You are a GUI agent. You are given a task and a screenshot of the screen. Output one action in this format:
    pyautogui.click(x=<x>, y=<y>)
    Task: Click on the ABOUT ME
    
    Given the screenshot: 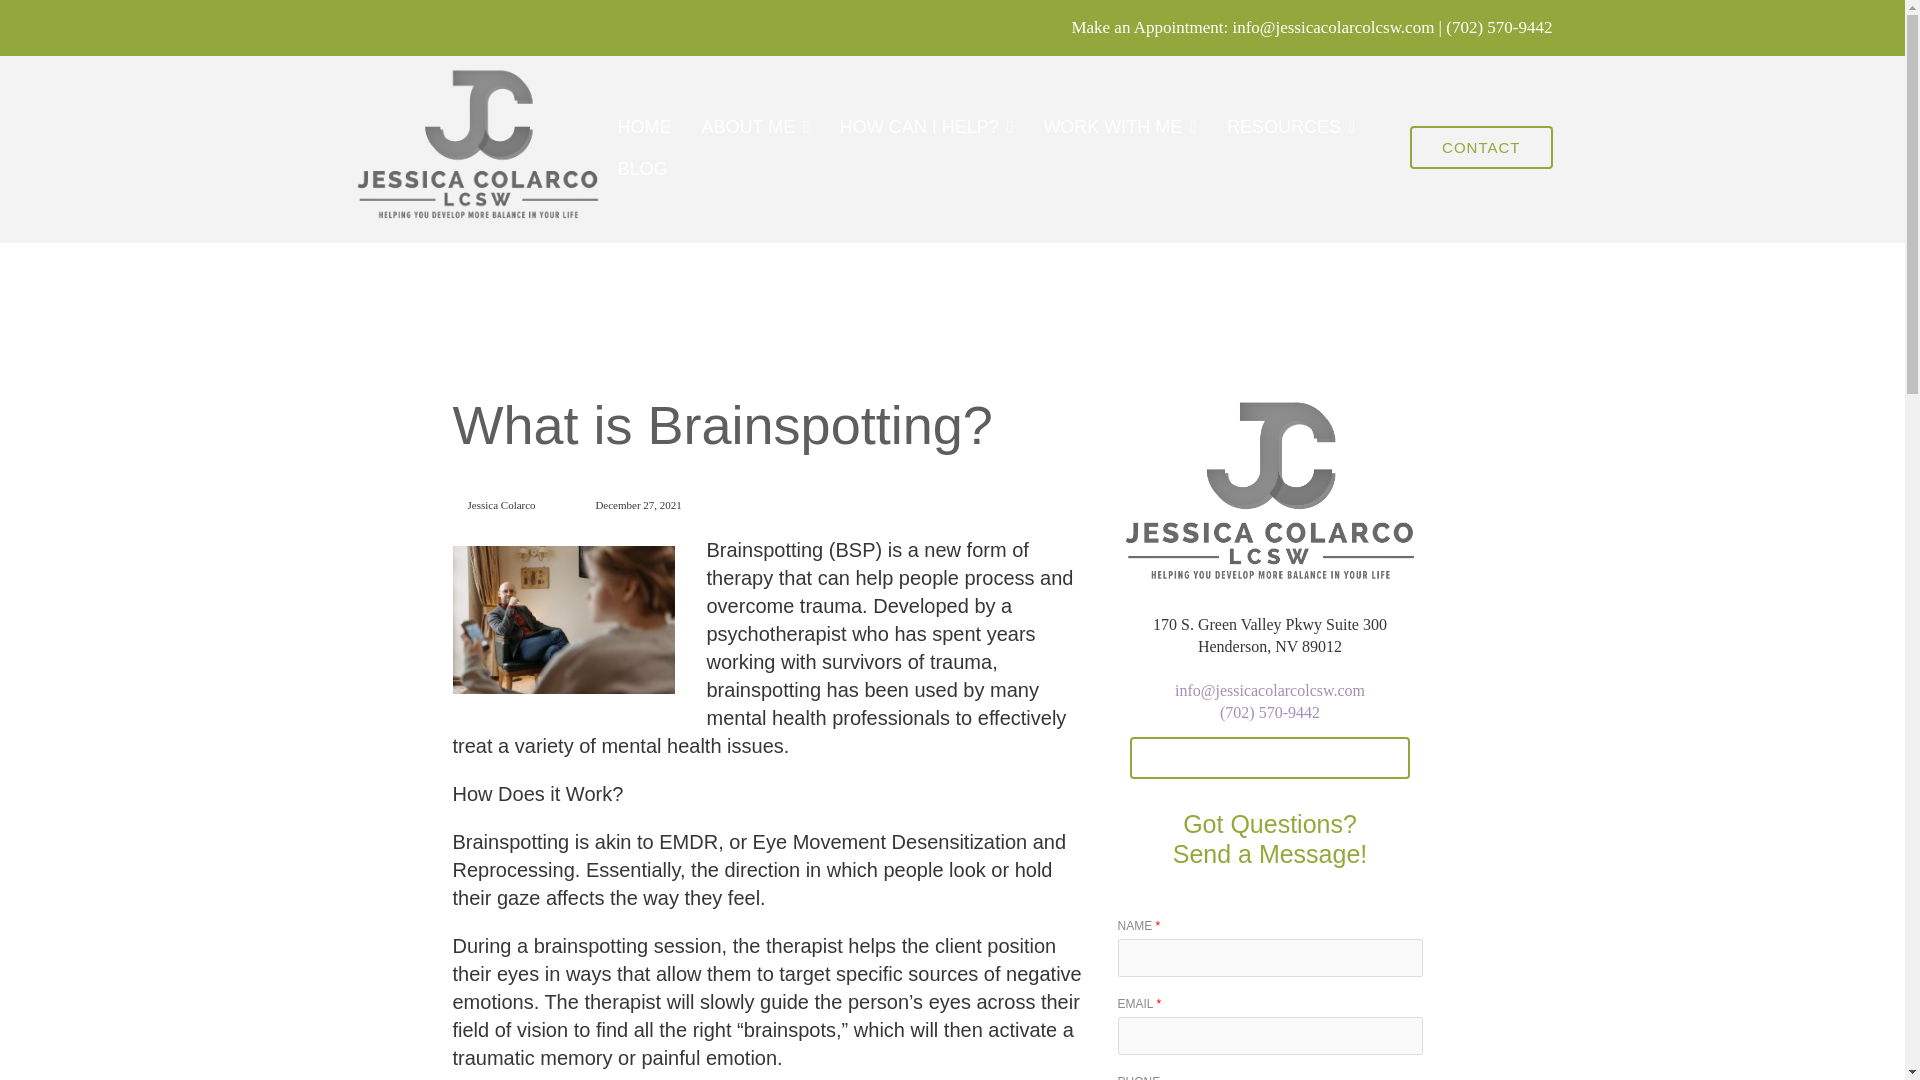 What is the action you would take?
    pyautogui.click(x=756, y=126)
    